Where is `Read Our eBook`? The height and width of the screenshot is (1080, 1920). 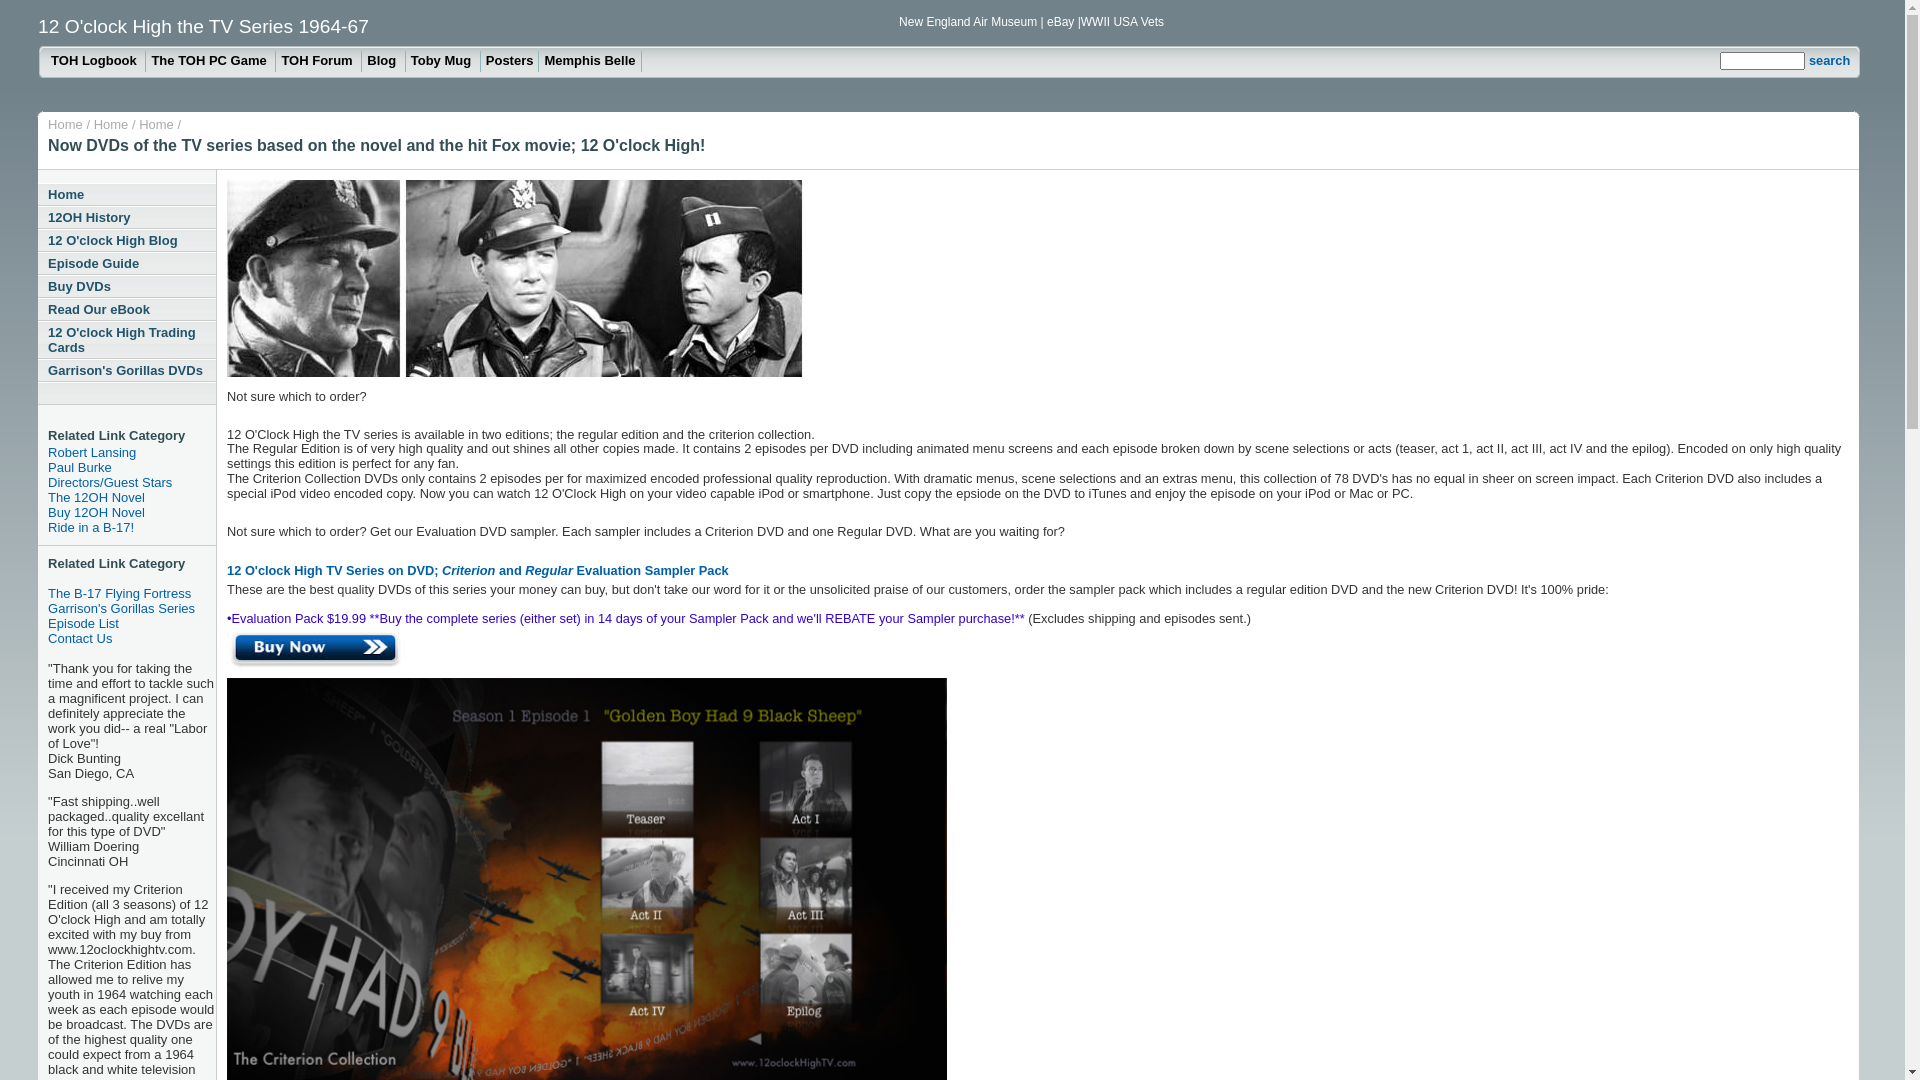 Read Our eBook is located at coordinates (127, 310).